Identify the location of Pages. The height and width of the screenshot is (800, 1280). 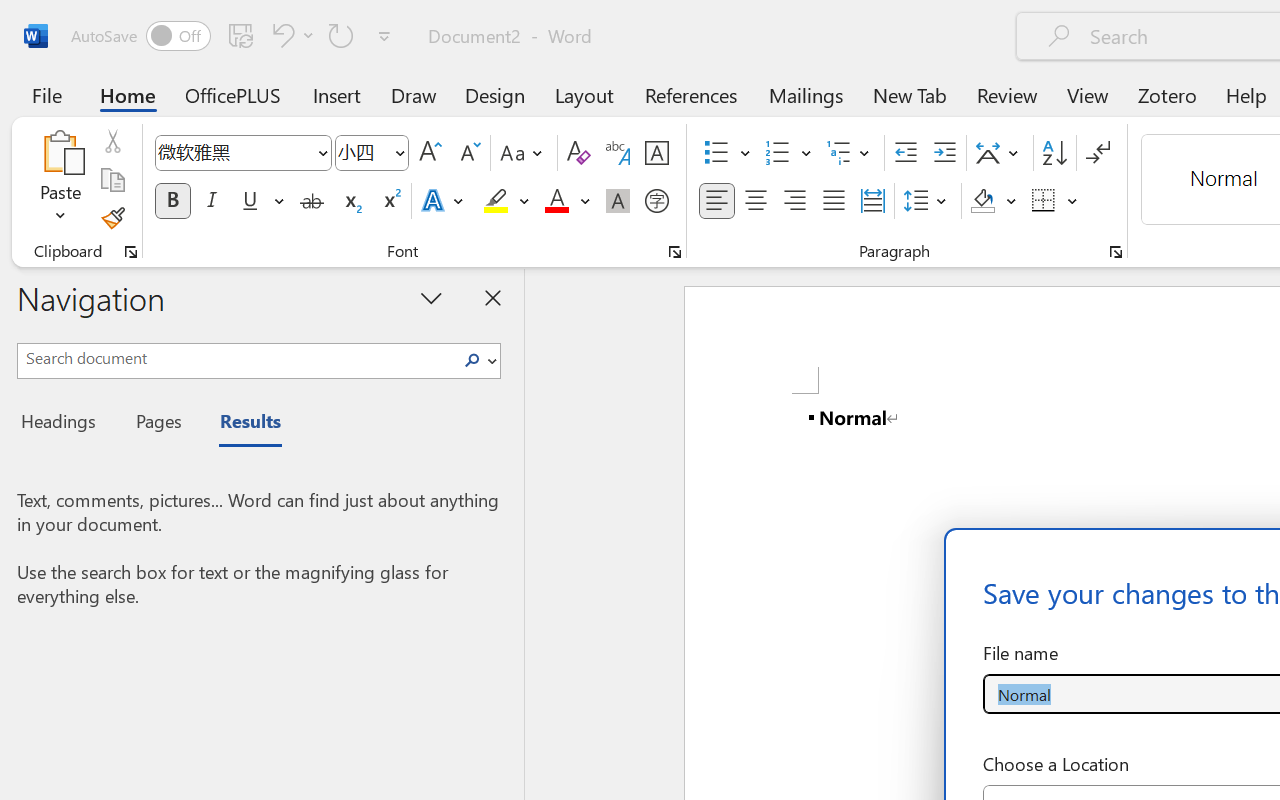
(156, 424).